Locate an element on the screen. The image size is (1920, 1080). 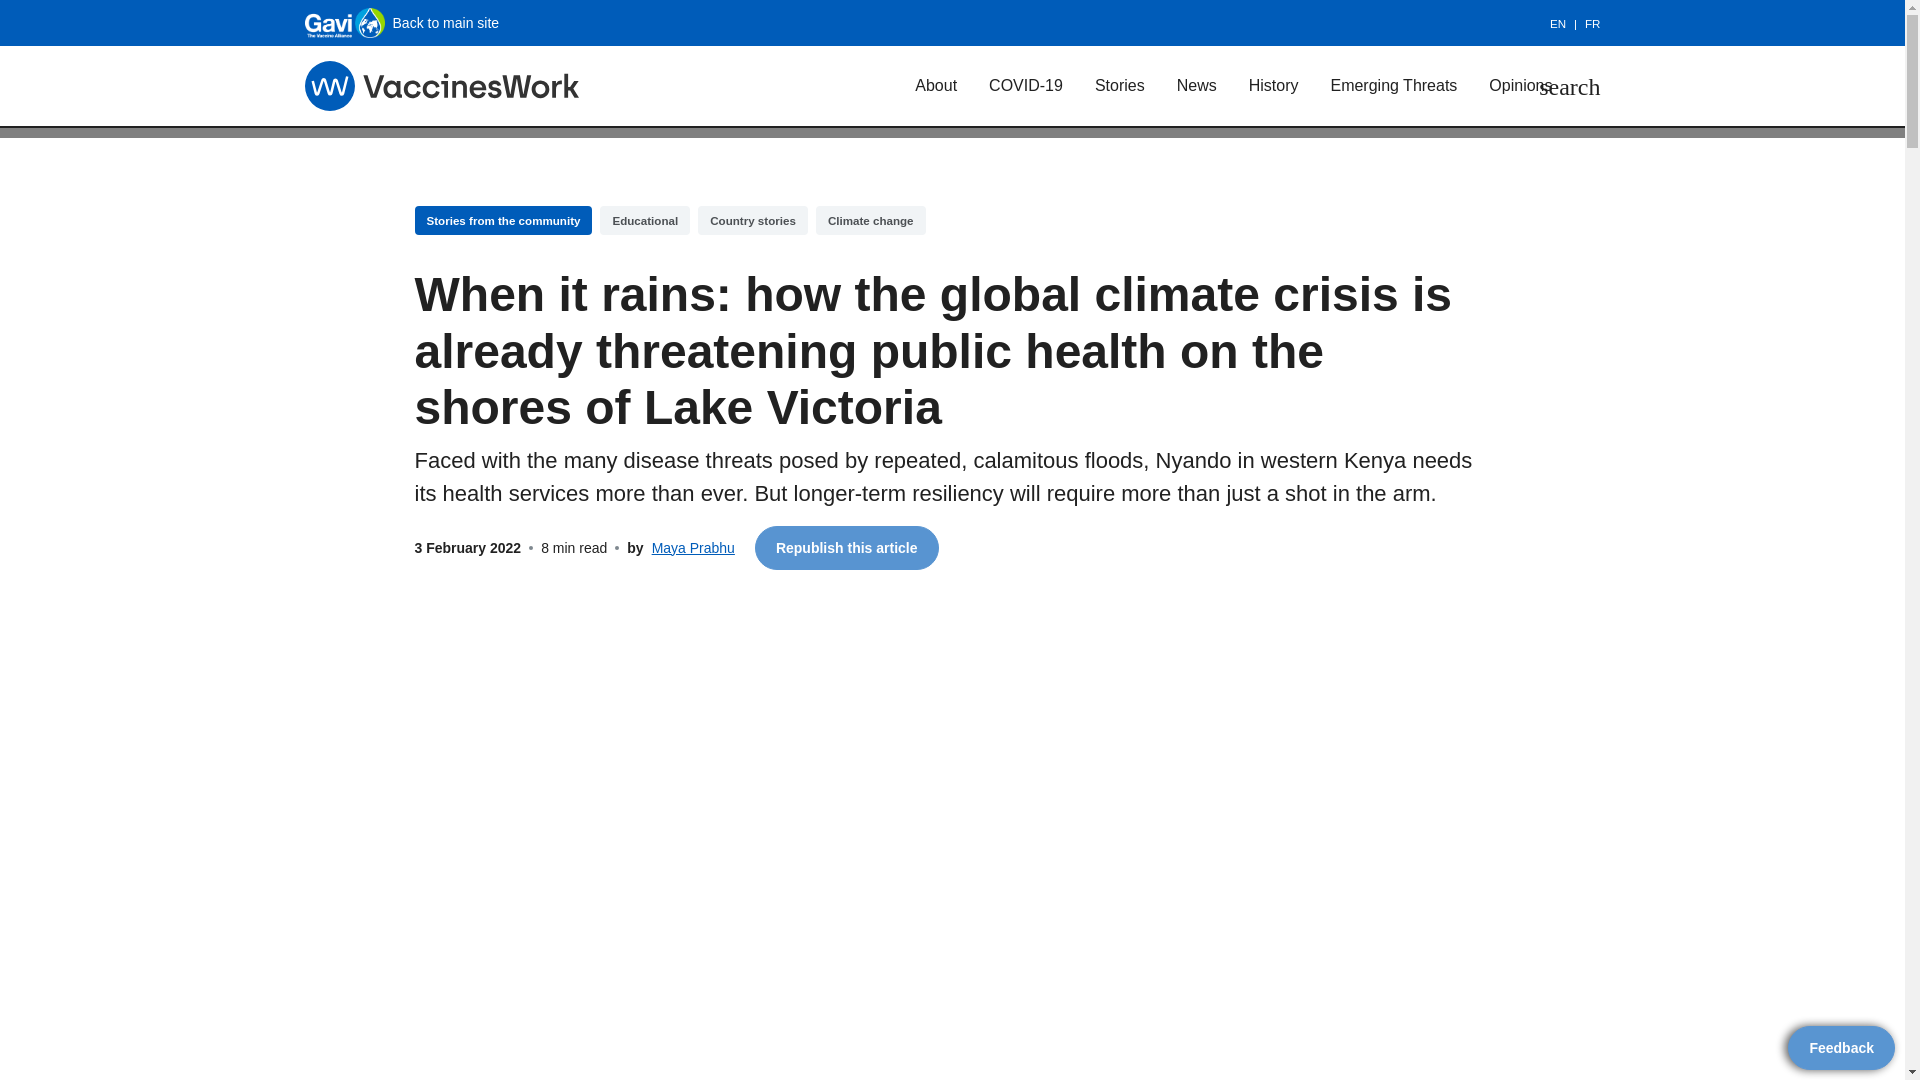
News is located at coordinates (1158, 92).